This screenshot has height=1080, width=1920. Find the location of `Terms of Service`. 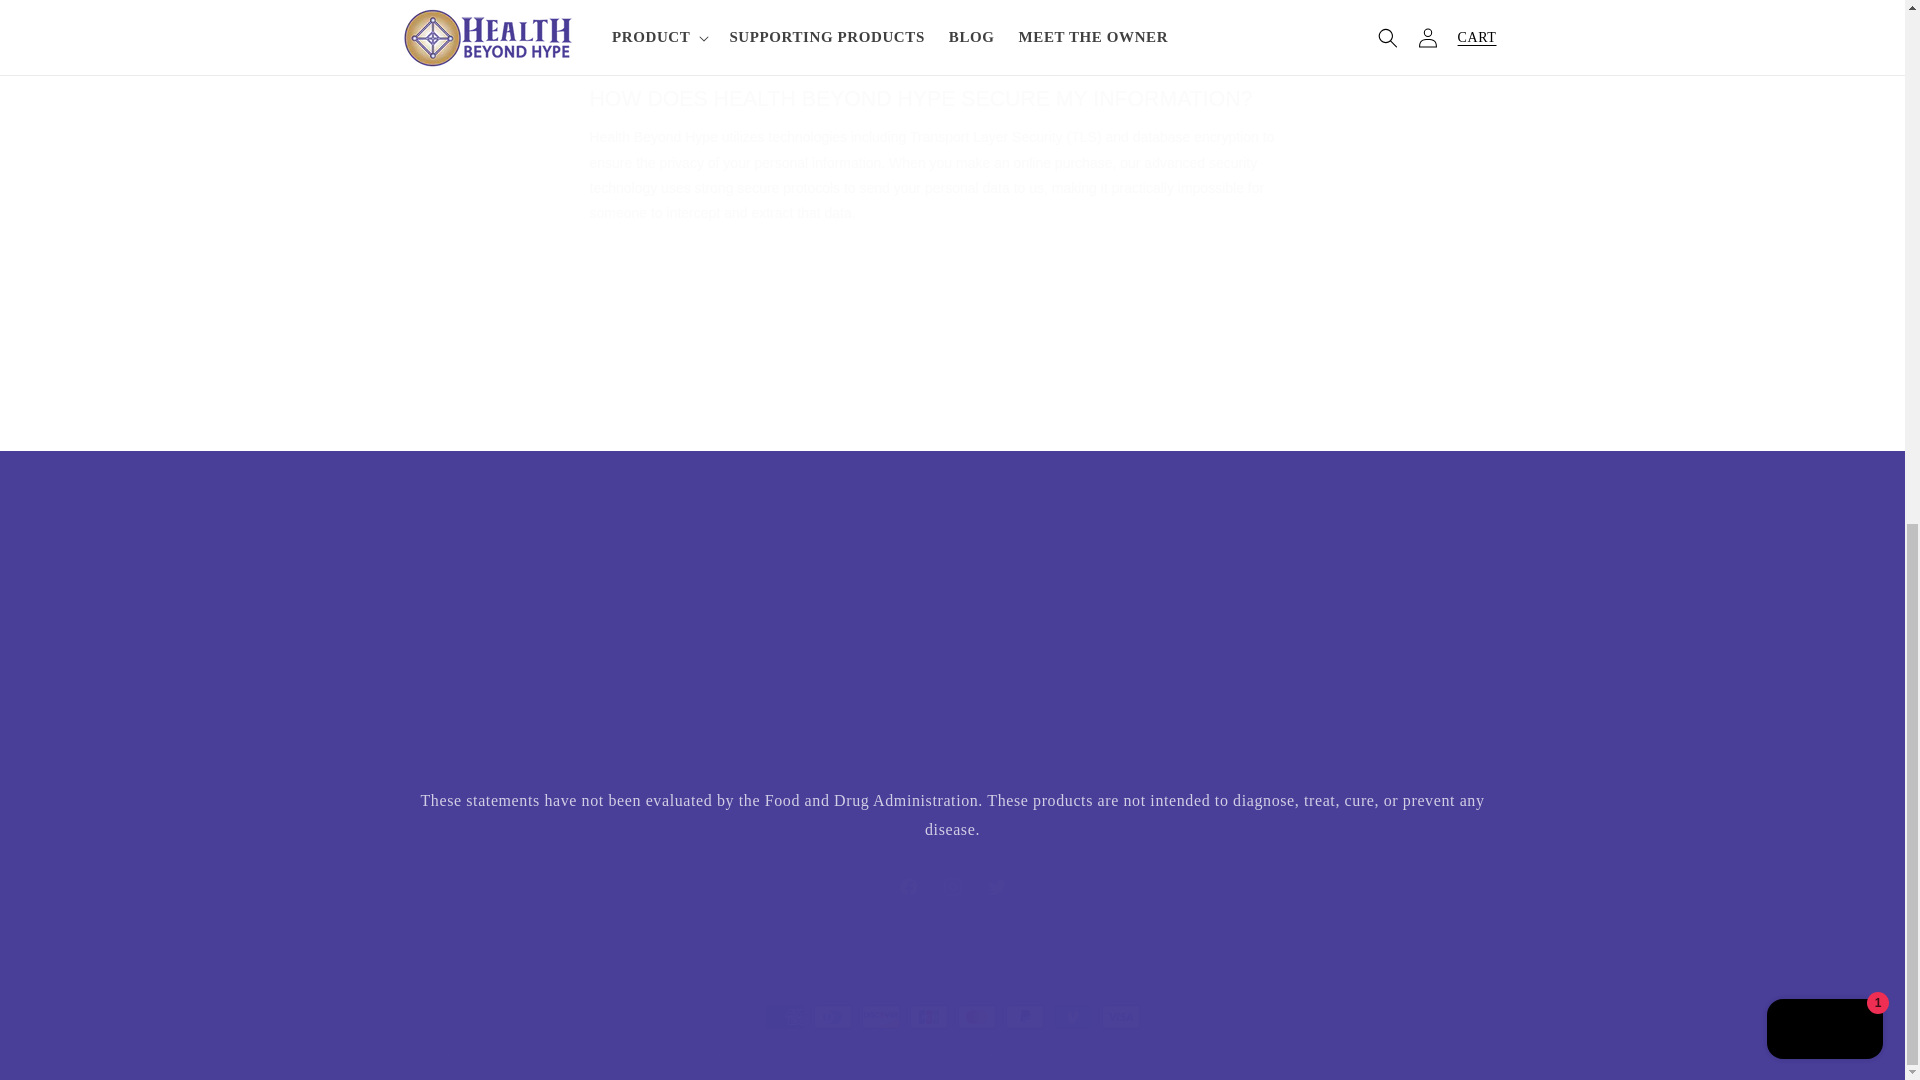

Terms of Service is located at coordinates (818, 659).